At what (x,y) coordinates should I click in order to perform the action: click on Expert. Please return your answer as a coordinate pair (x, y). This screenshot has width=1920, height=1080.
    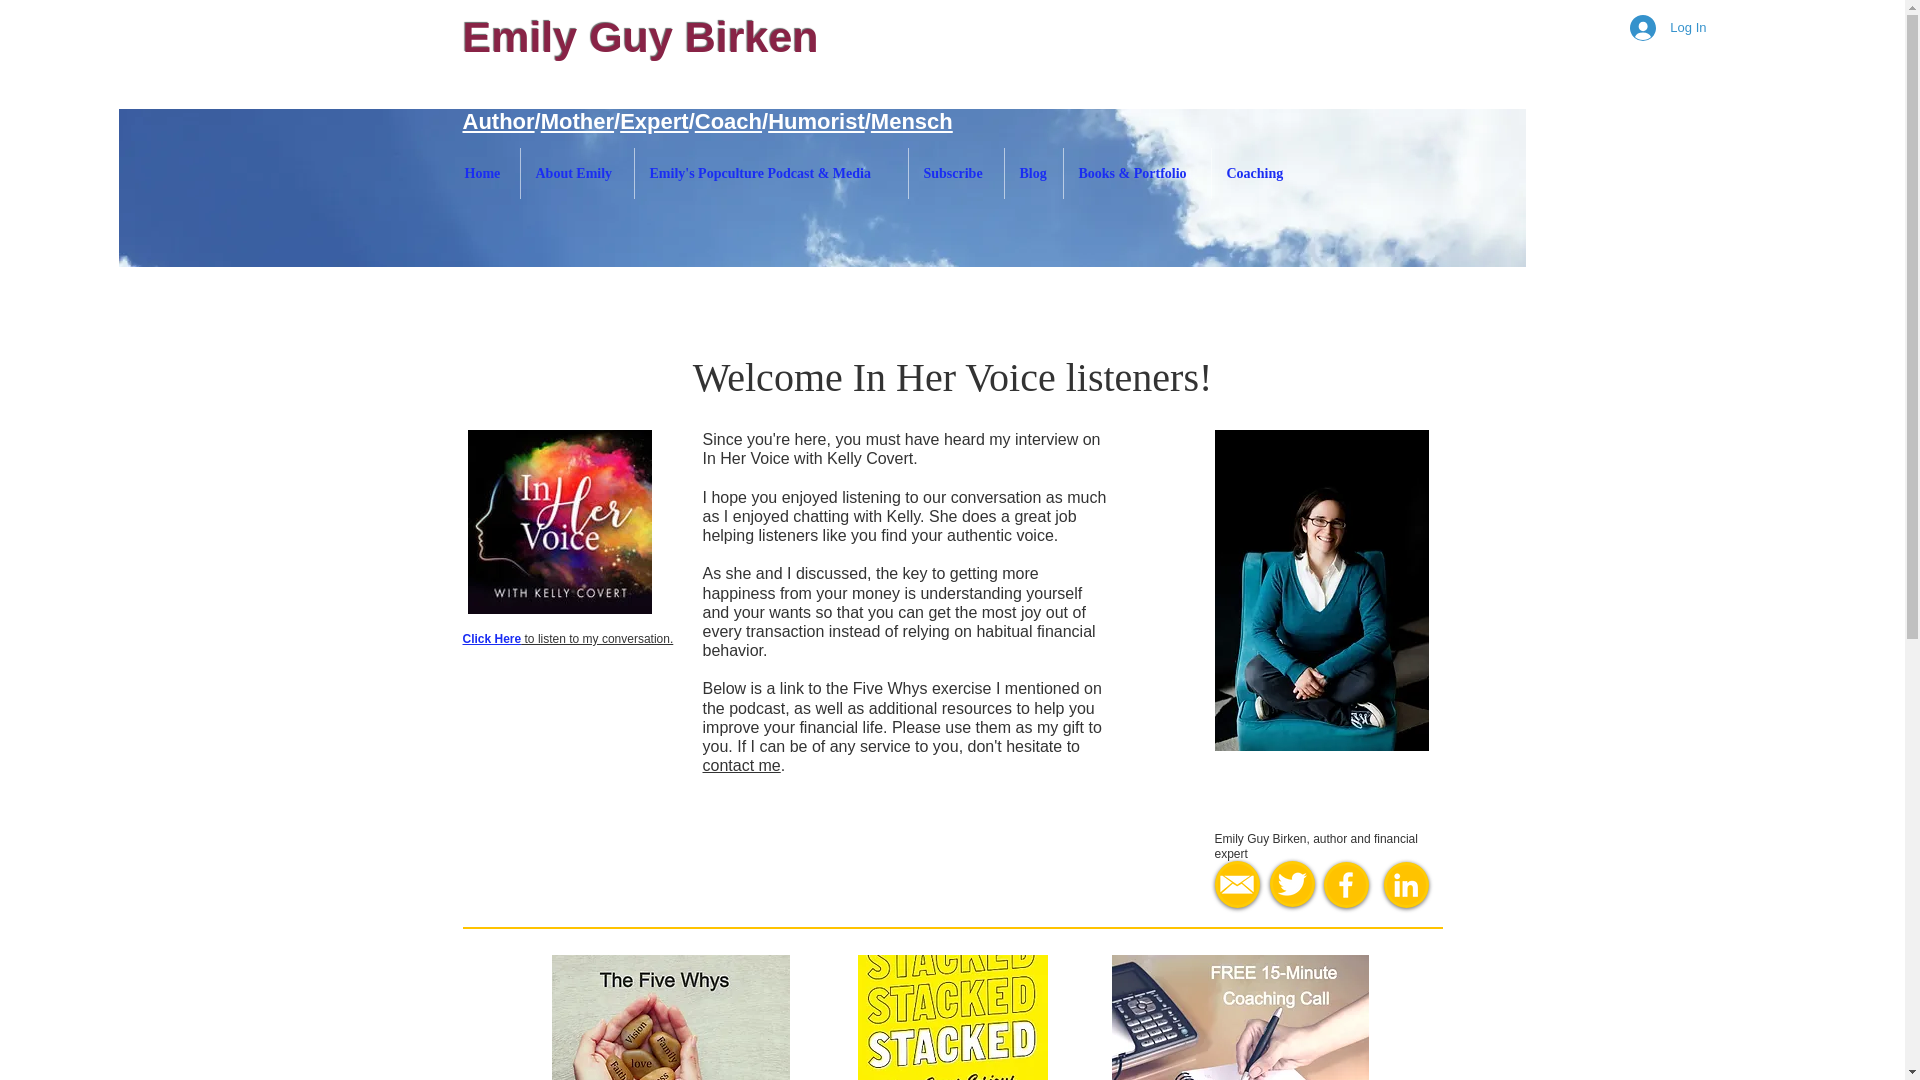
    Looking at the image, I should click on (654, 121).